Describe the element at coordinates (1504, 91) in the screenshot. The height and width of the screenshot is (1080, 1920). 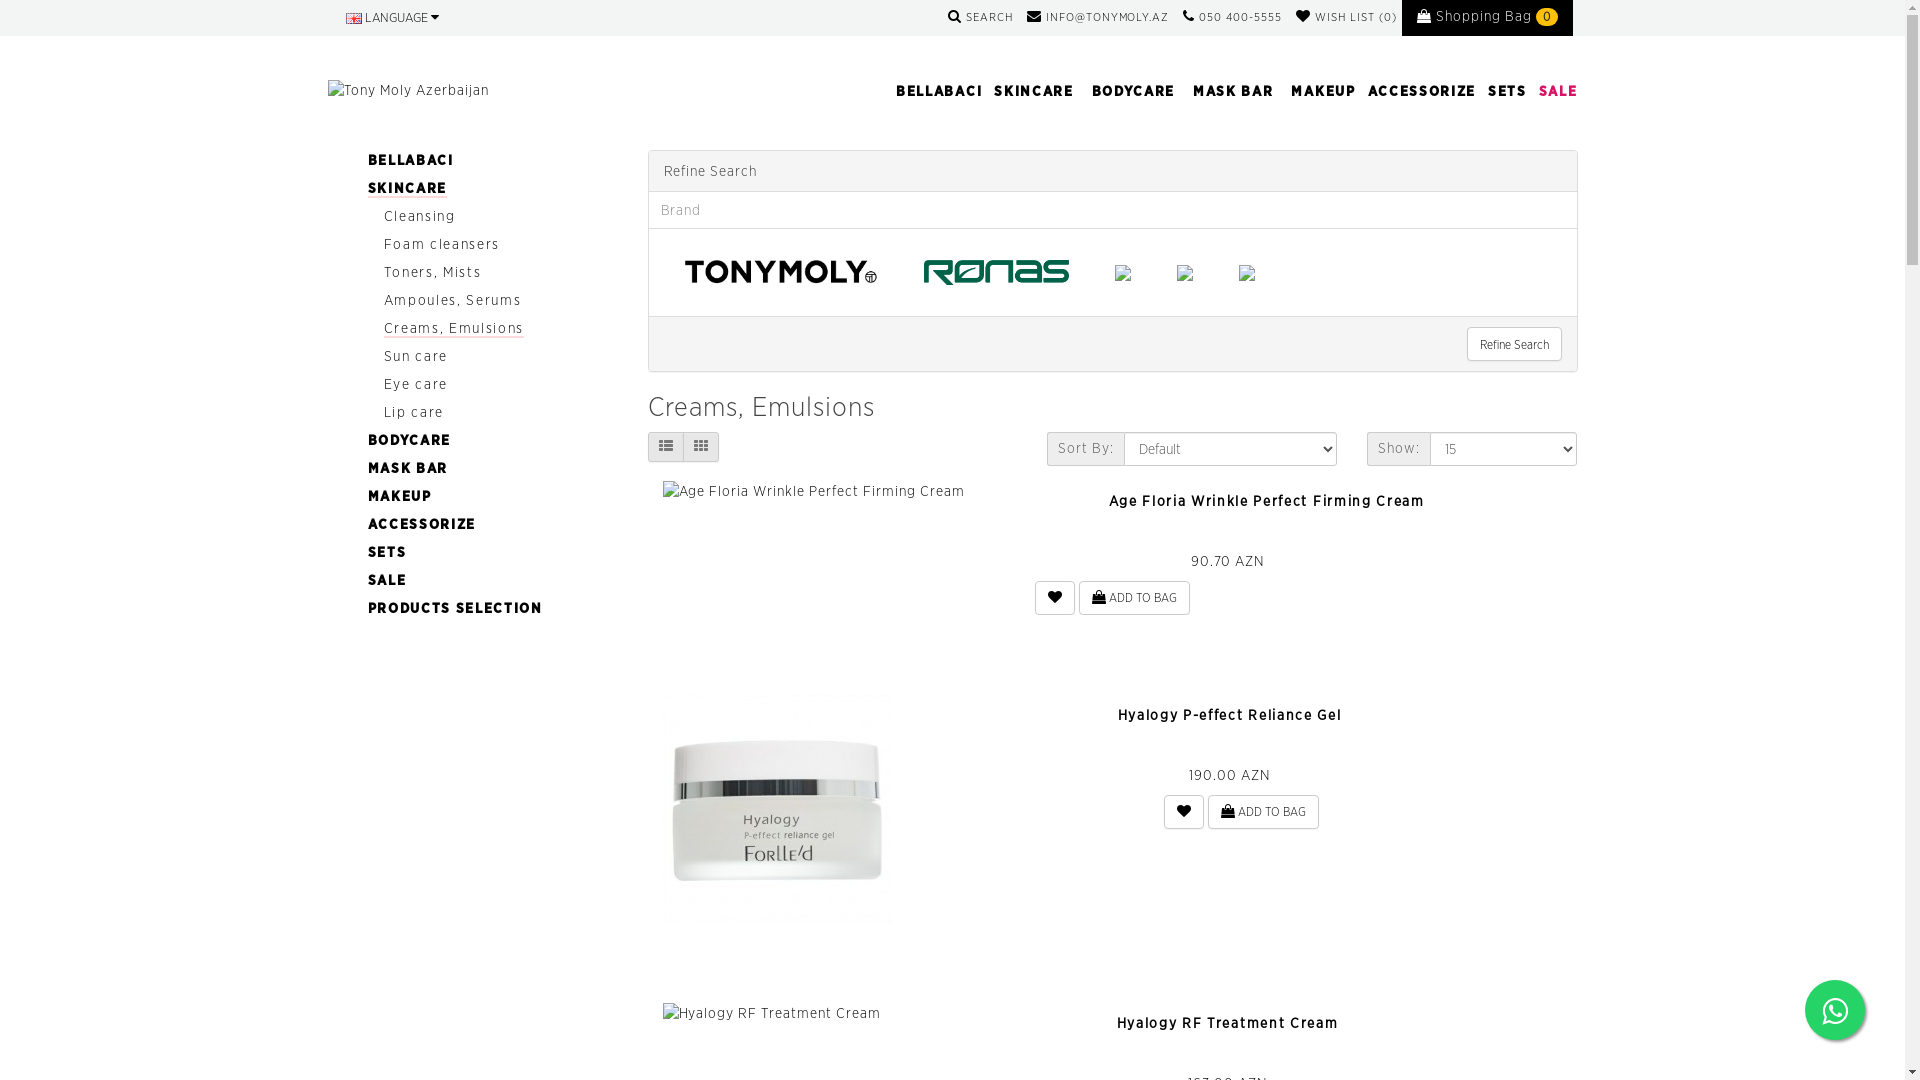
I see `SETS` at that location.